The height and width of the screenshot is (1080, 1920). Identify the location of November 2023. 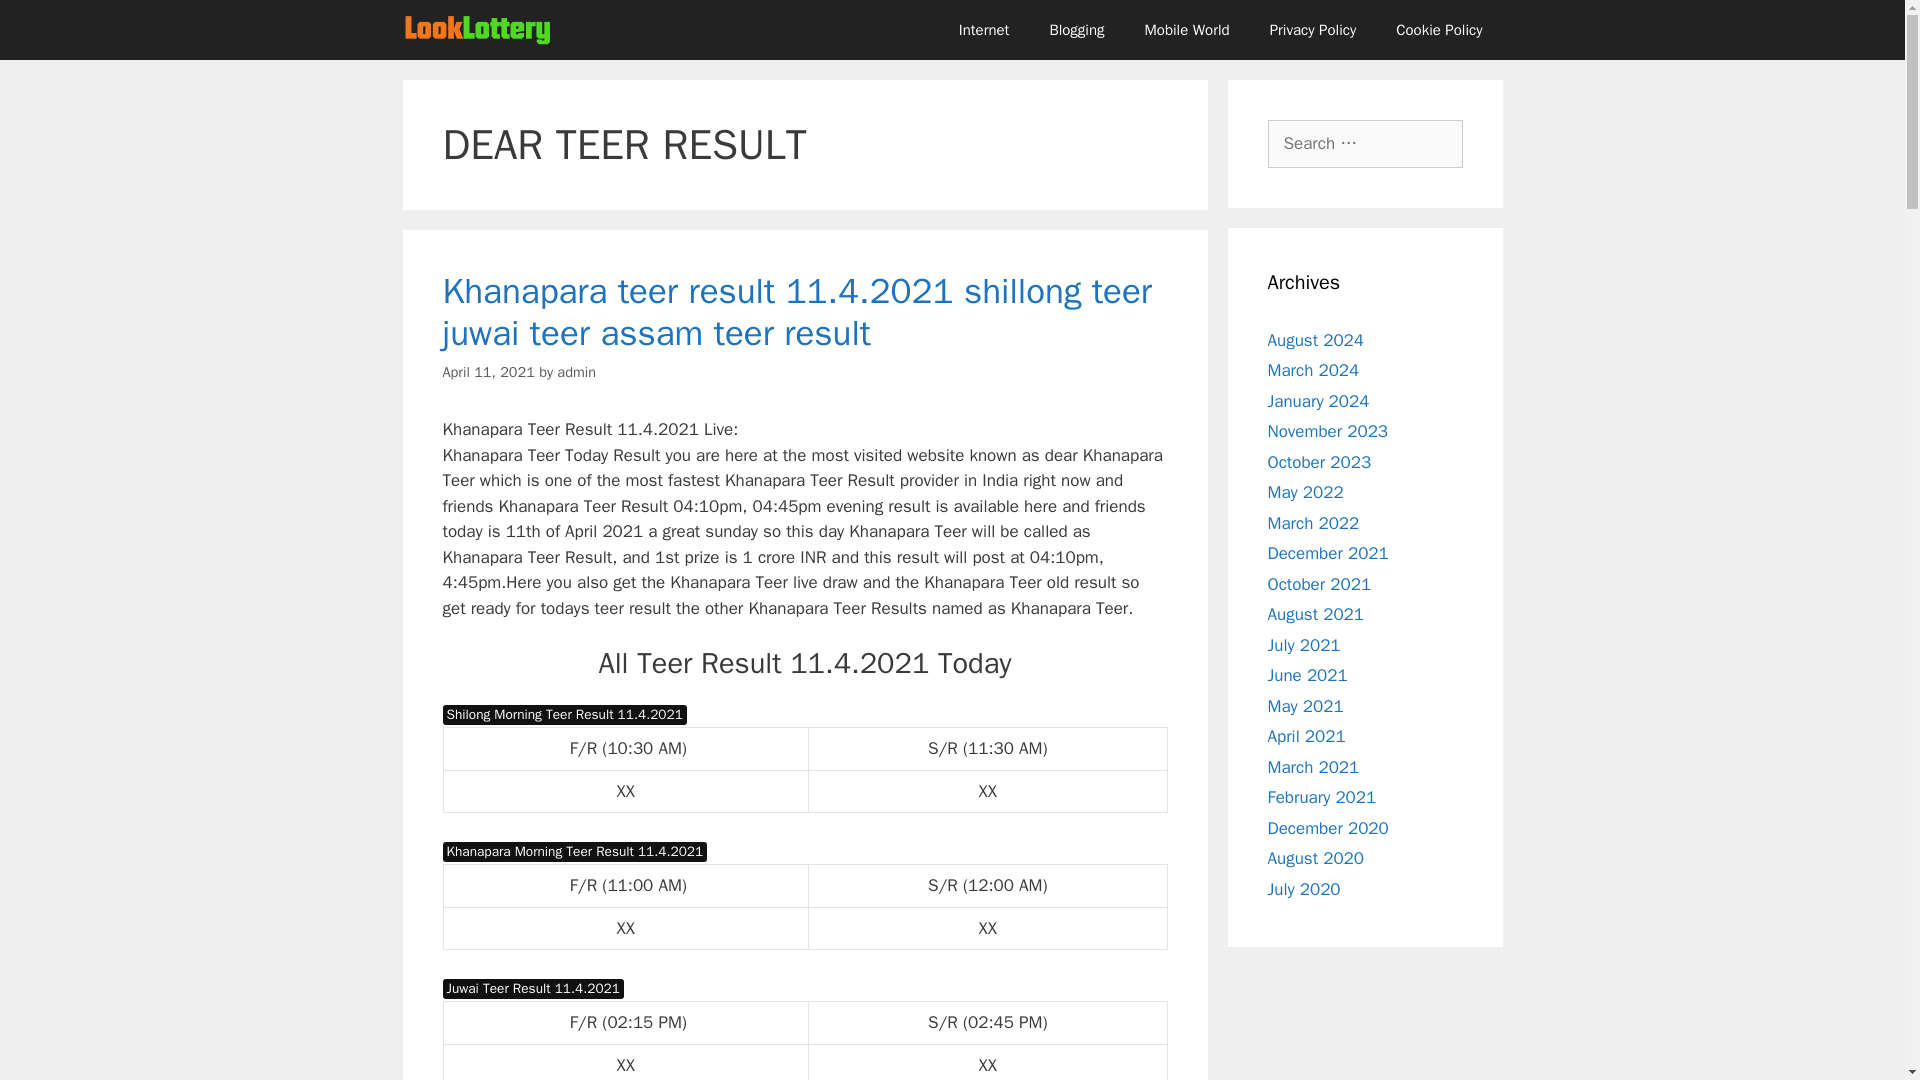
(1328, 431).